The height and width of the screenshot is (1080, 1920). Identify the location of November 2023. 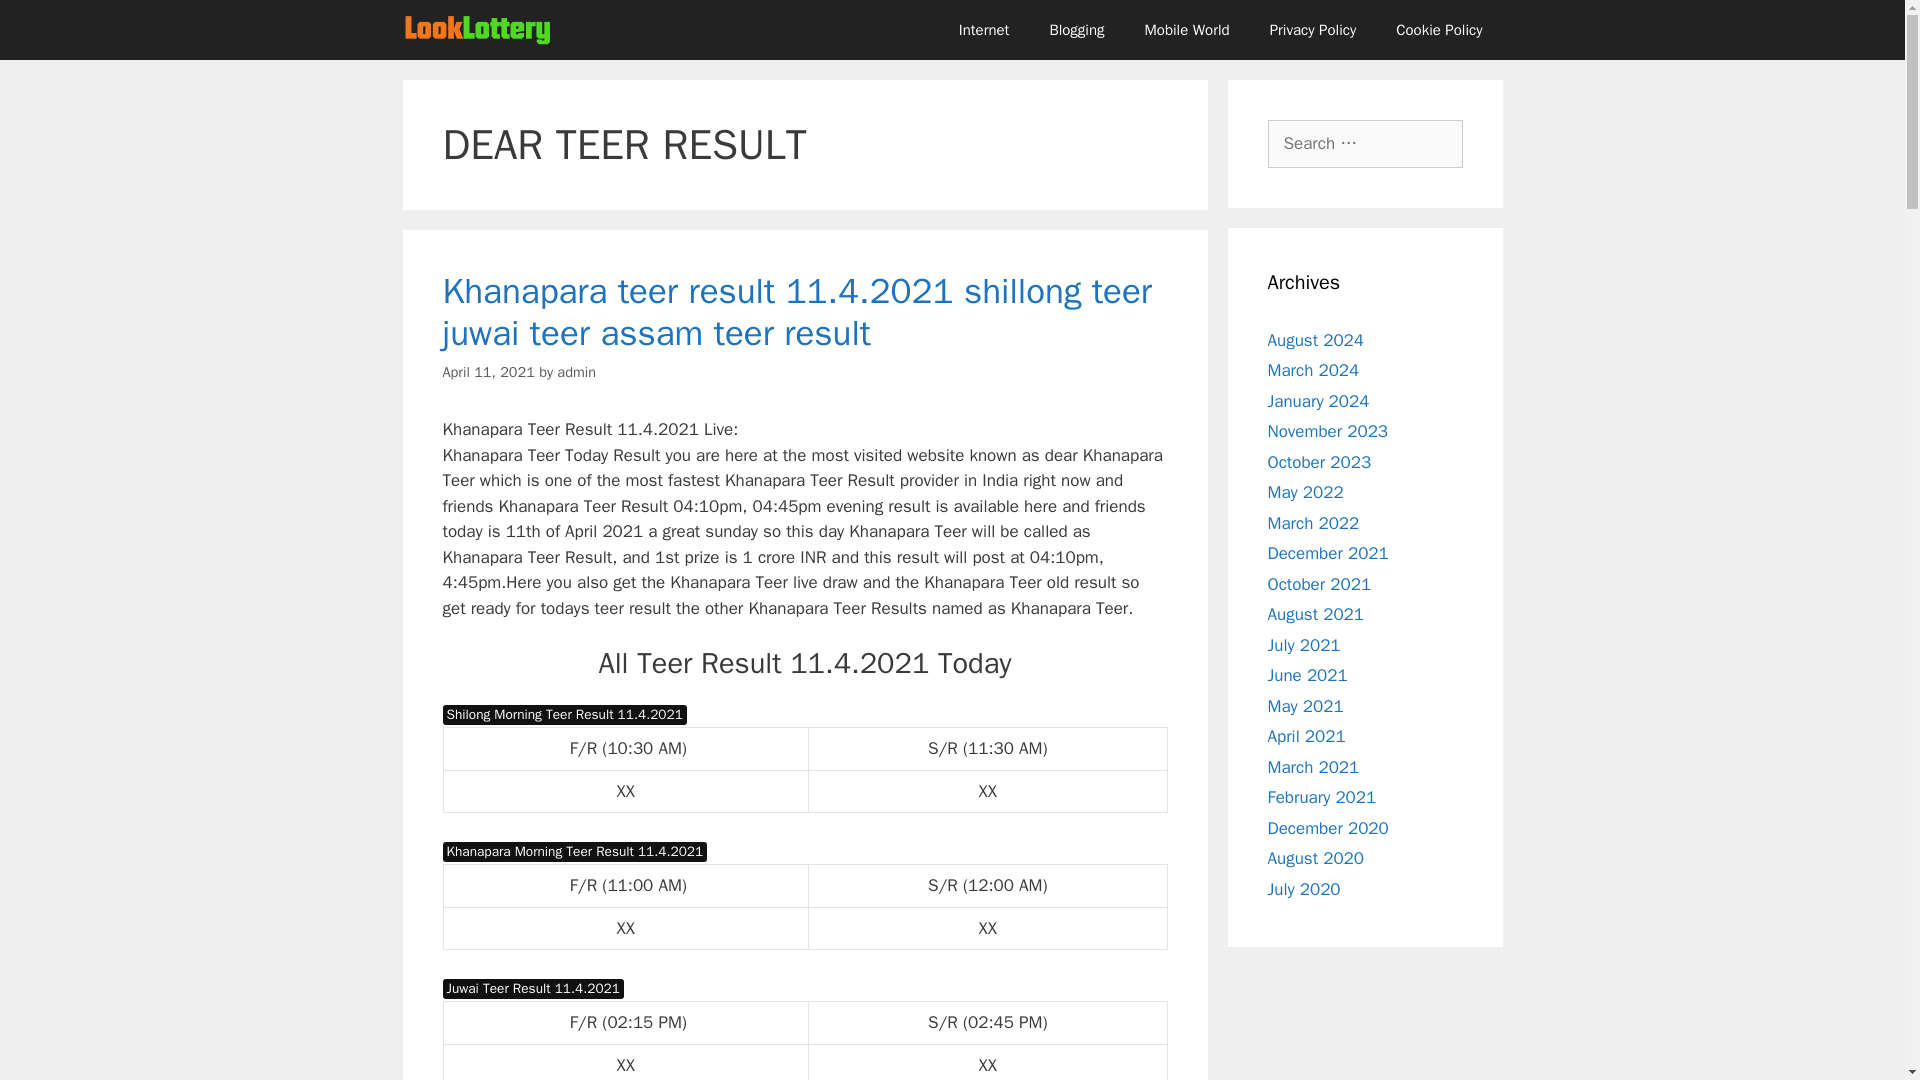
(1328, 431).